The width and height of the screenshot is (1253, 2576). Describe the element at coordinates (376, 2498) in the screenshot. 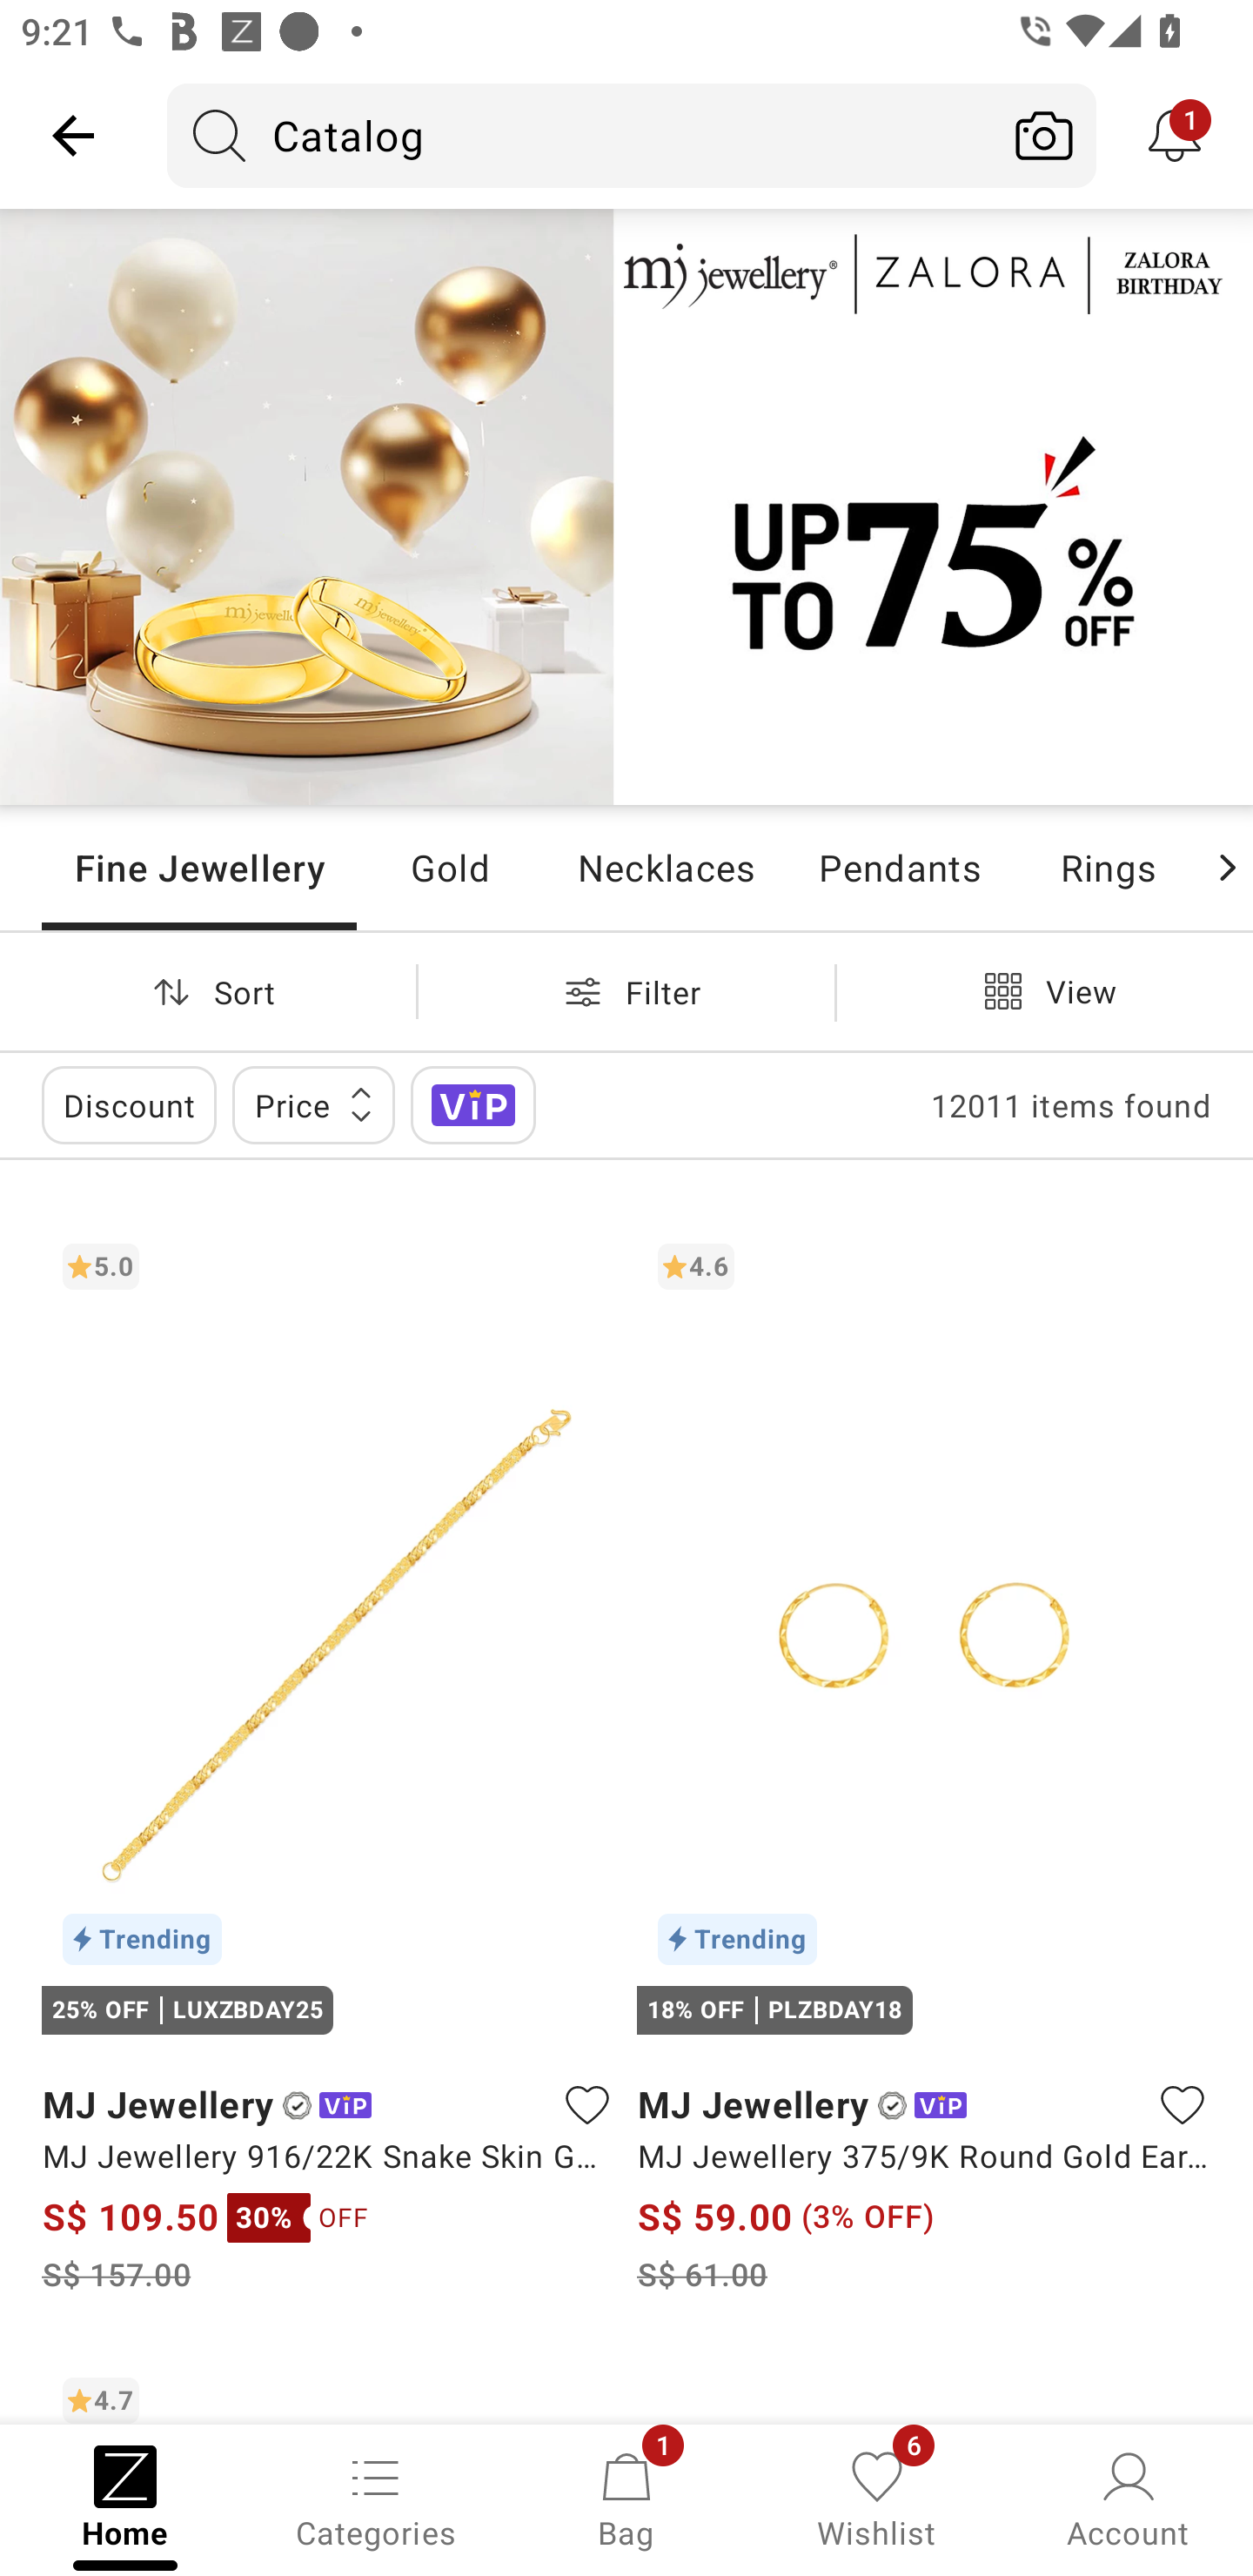

I see `Categories` at that location.